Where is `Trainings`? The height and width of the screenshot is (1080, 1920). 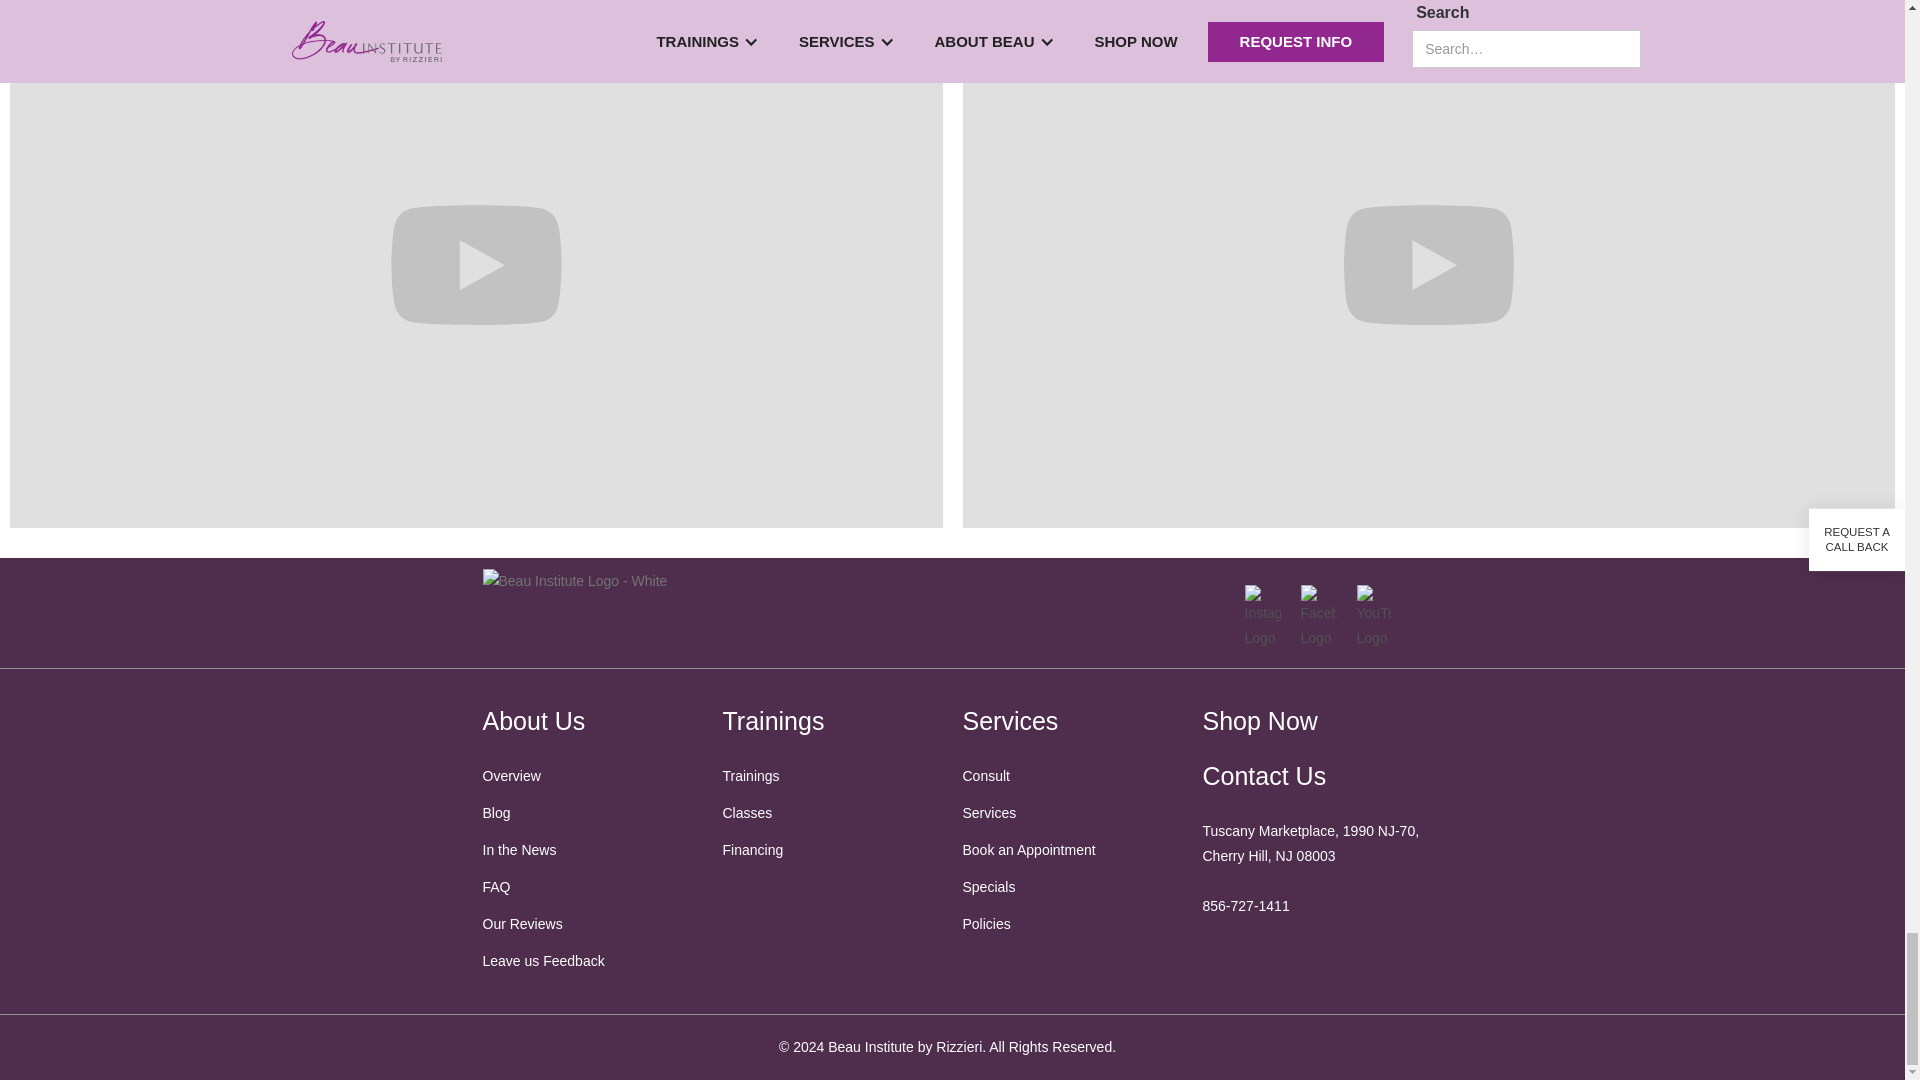
Trainings is located at coordinates (772, 721).